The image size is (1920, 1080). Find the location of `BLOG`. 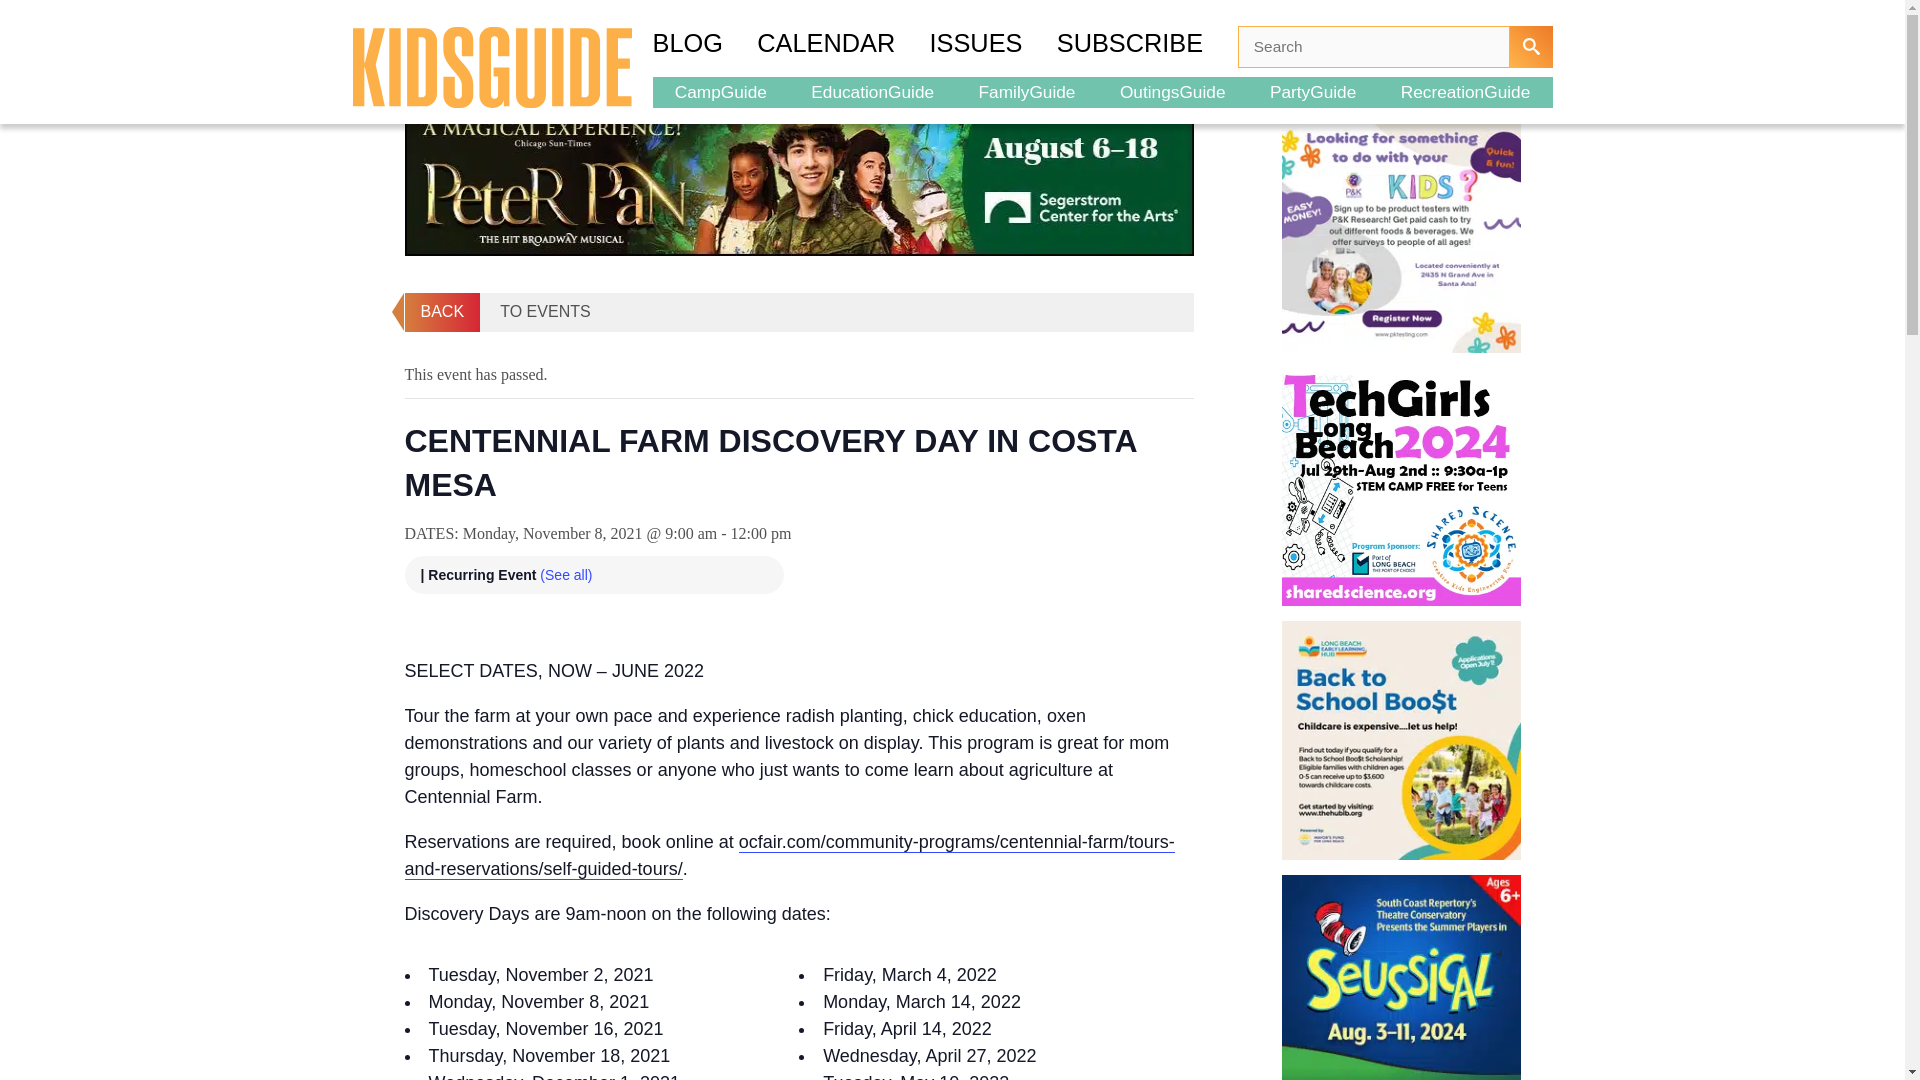

BLOG is located at coordinates (704, 46).